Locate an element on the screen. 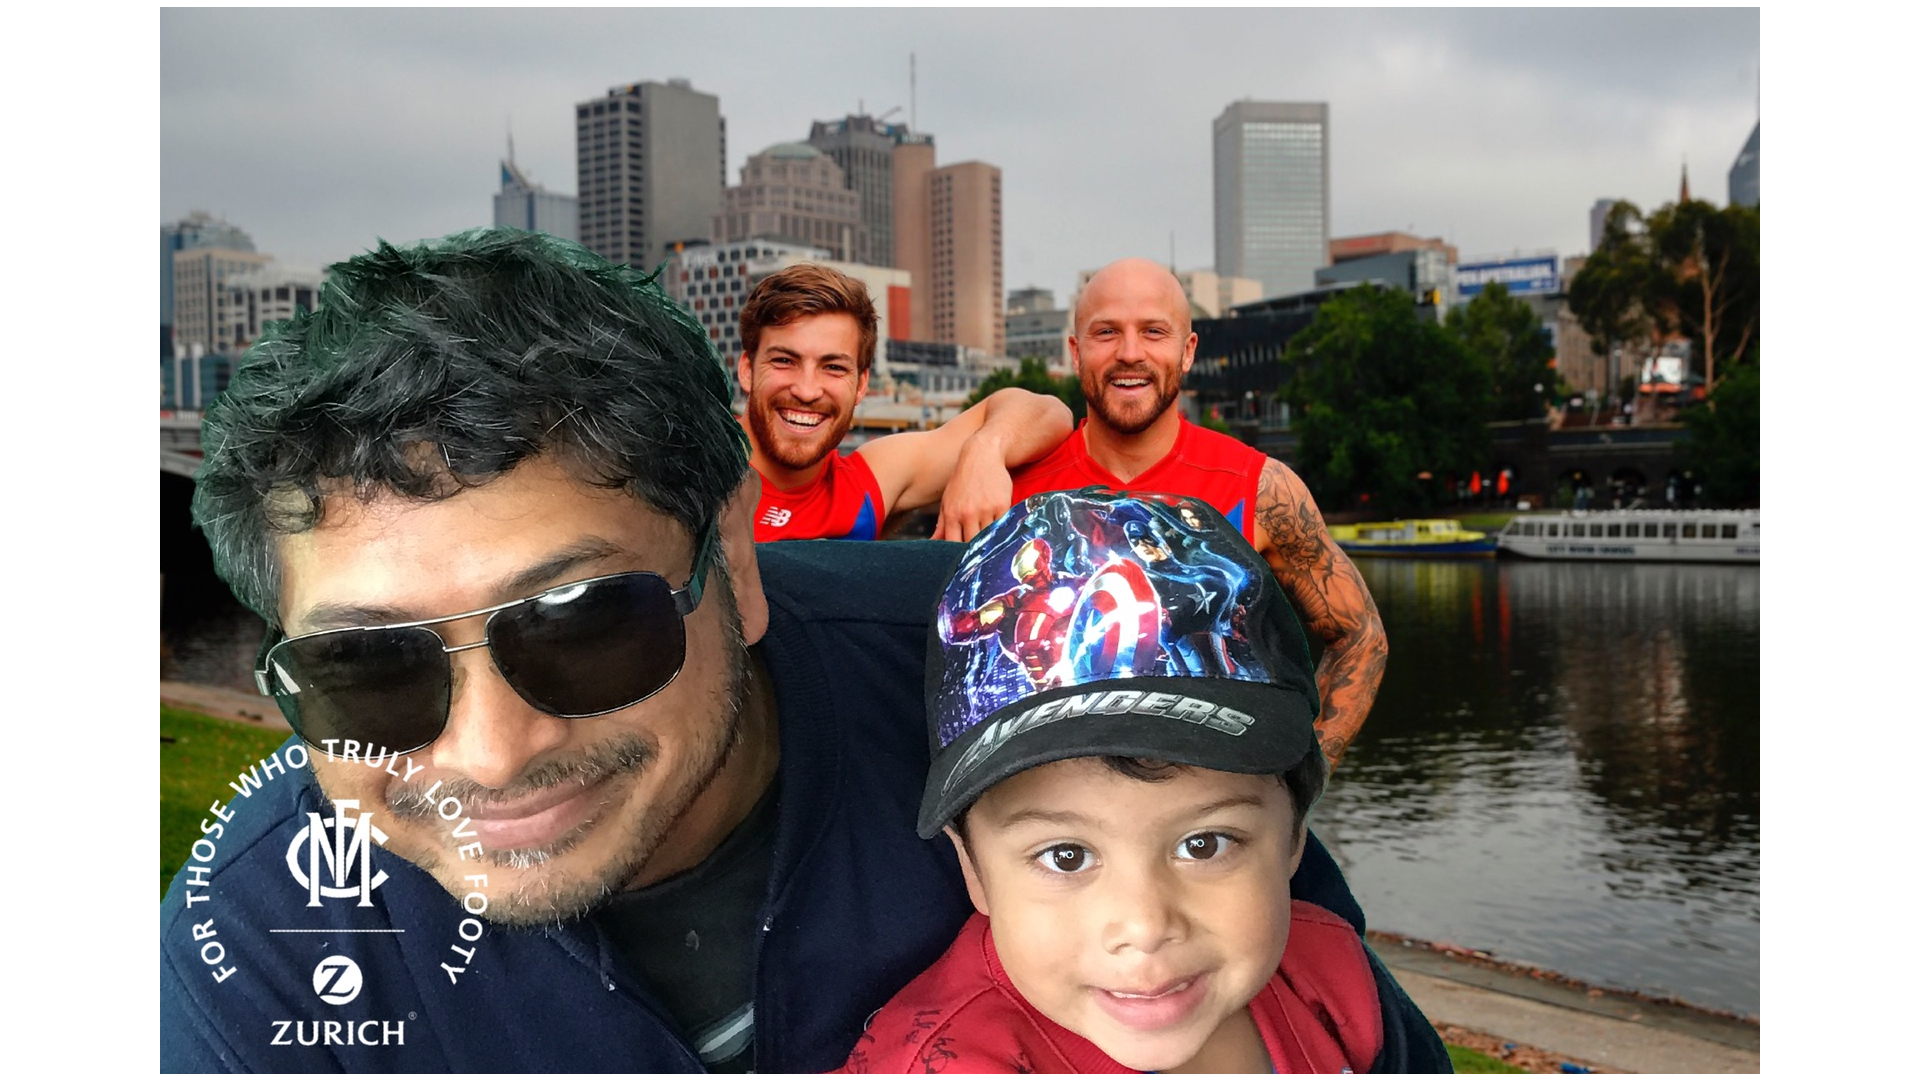 The image size is (1920, 1080). BUY PHOTO is located at coordinates (1671, 1038).